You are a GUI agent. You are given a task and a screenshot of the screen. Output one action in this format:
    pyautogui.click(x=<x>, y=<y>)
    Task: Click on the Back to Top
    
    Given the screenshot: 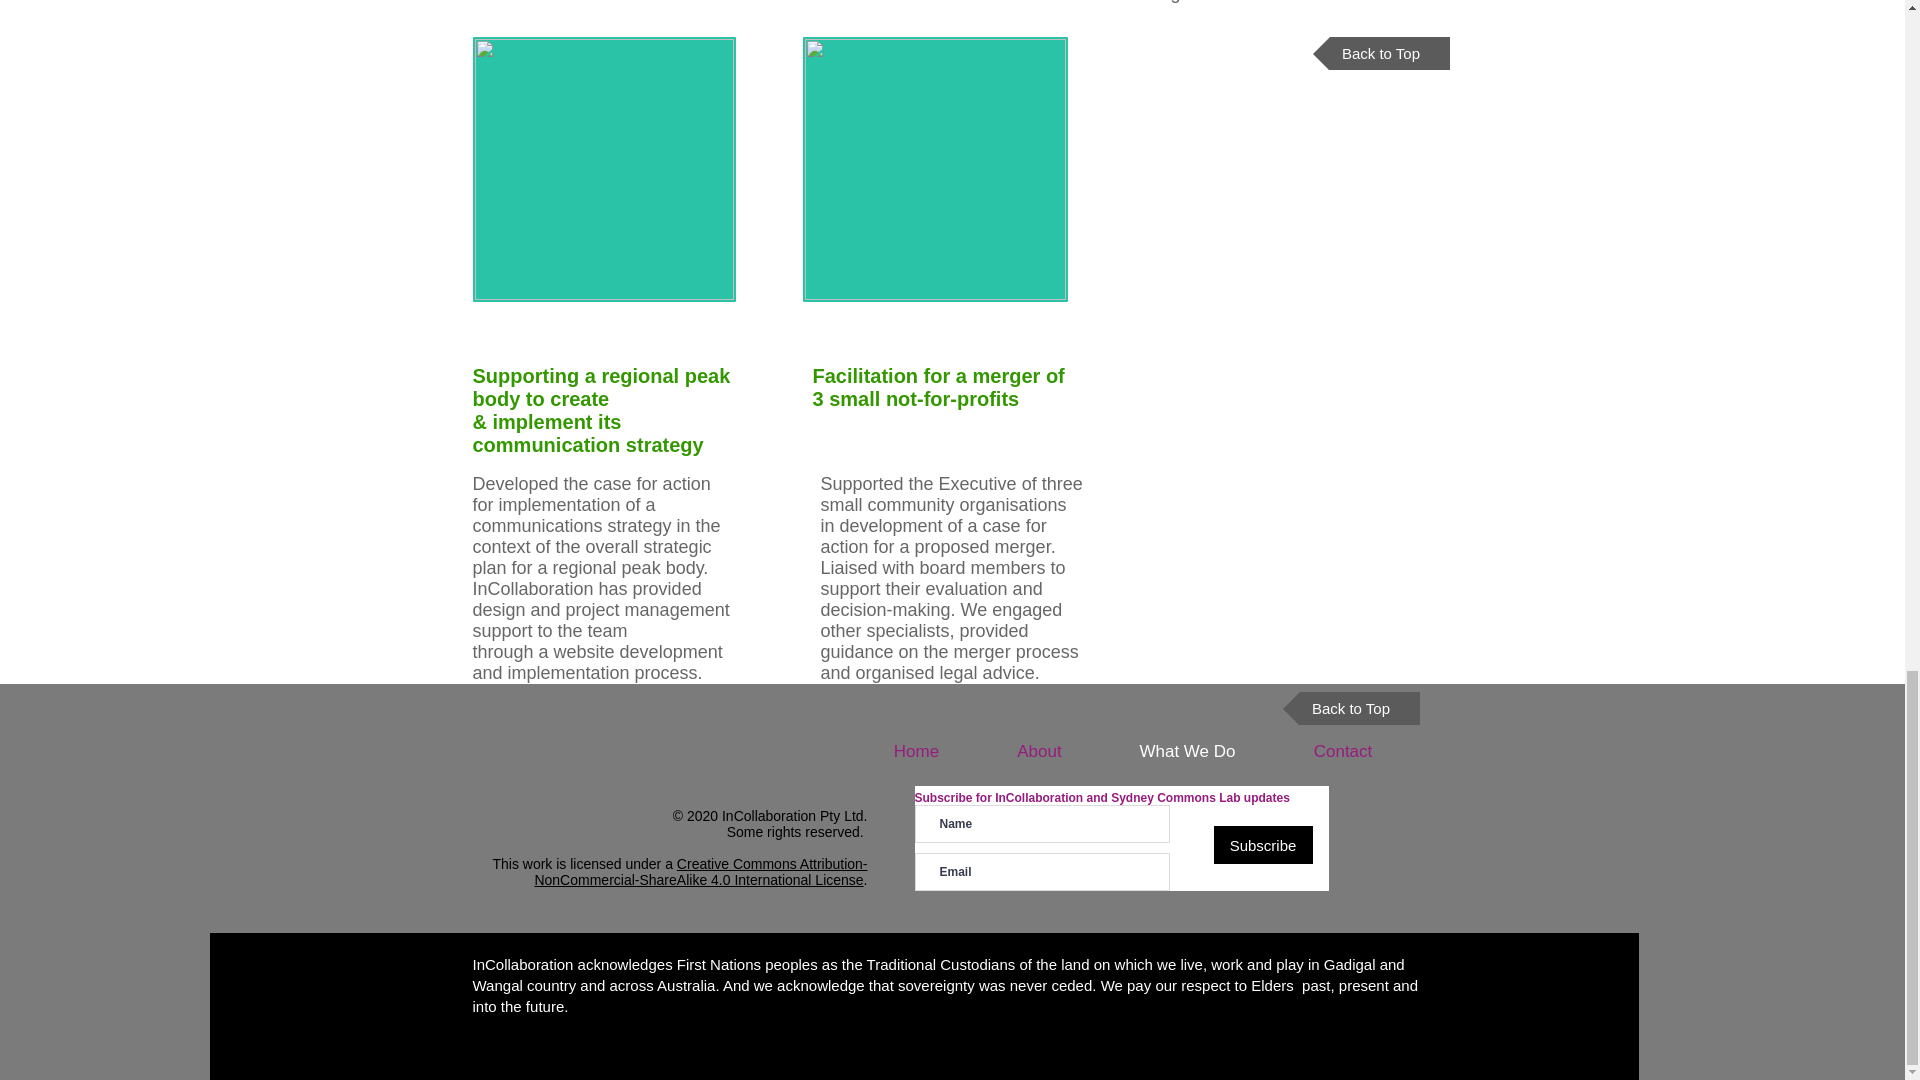 What is the action you would take?
    pyautogui.click(x=1380, y=53)
    